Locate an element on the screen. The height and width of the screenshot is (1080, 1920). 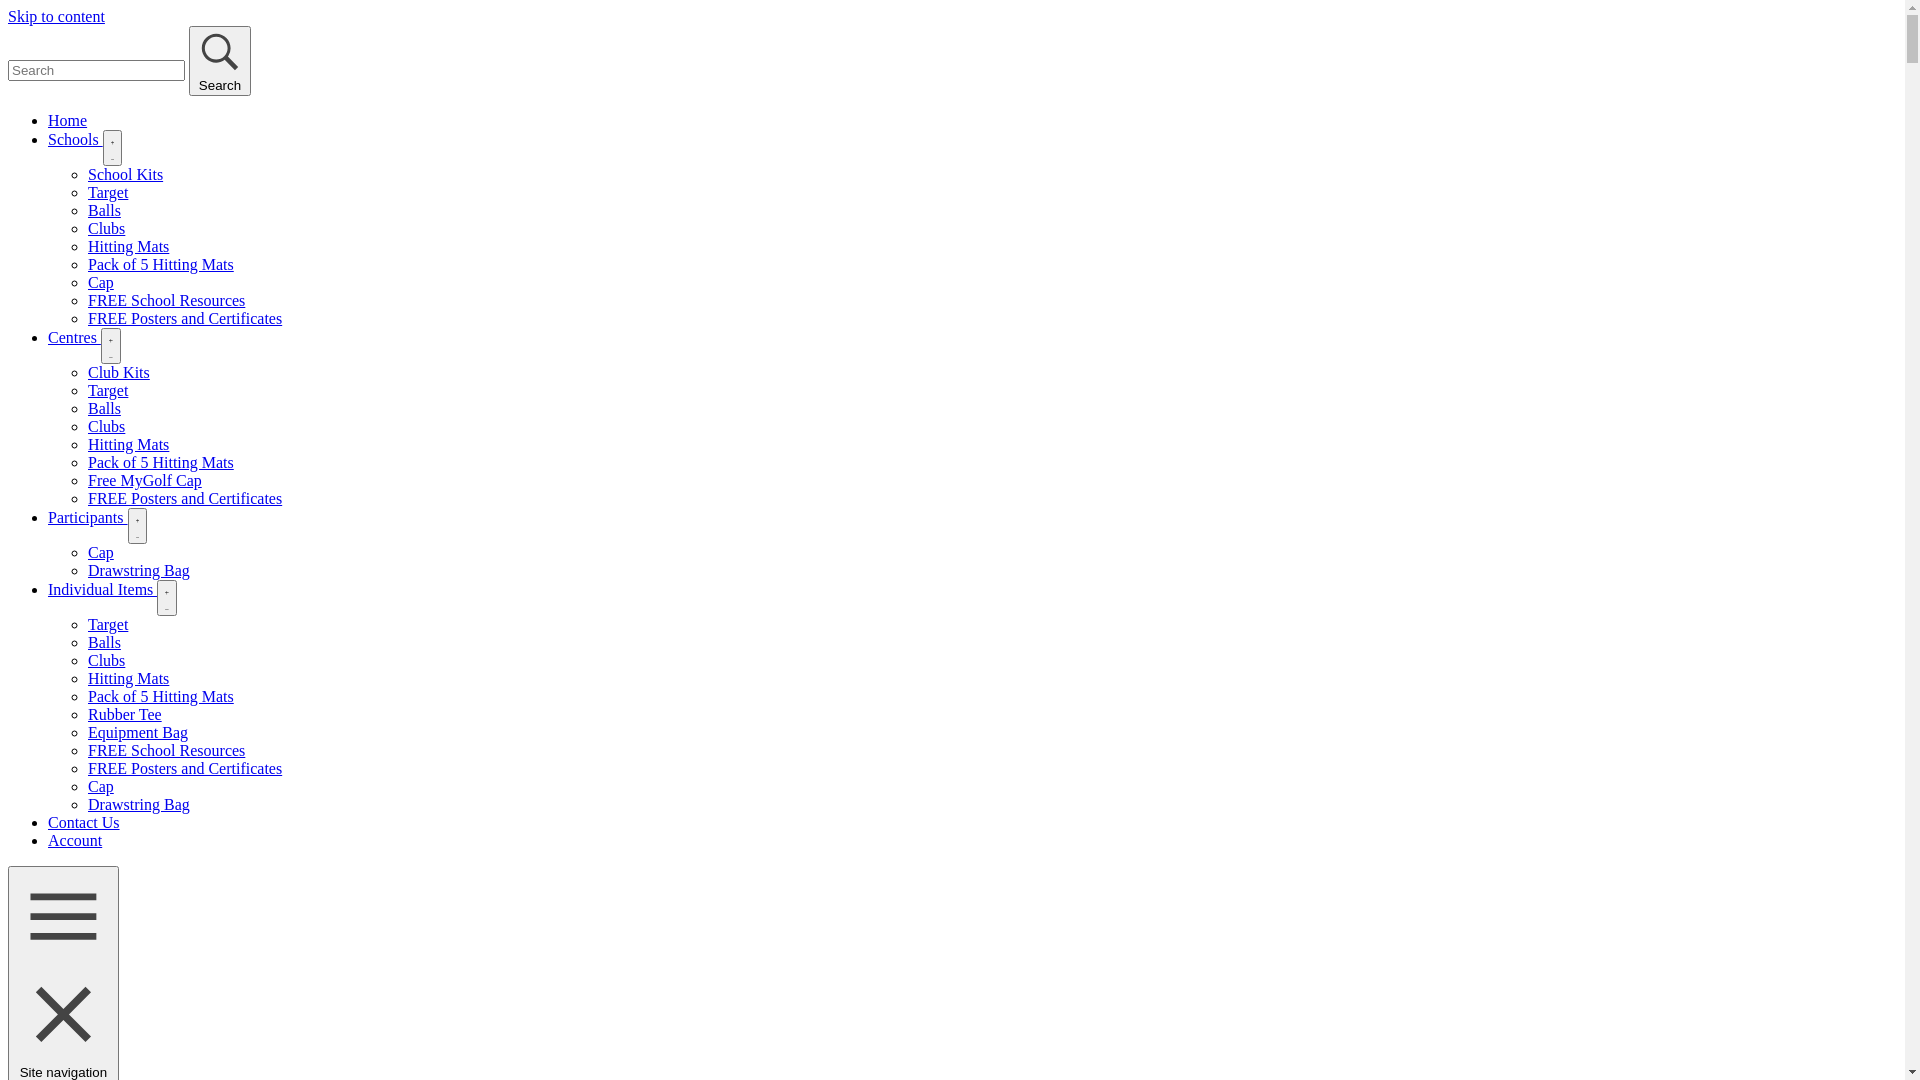
Balls is located at coordinates (104, 210).